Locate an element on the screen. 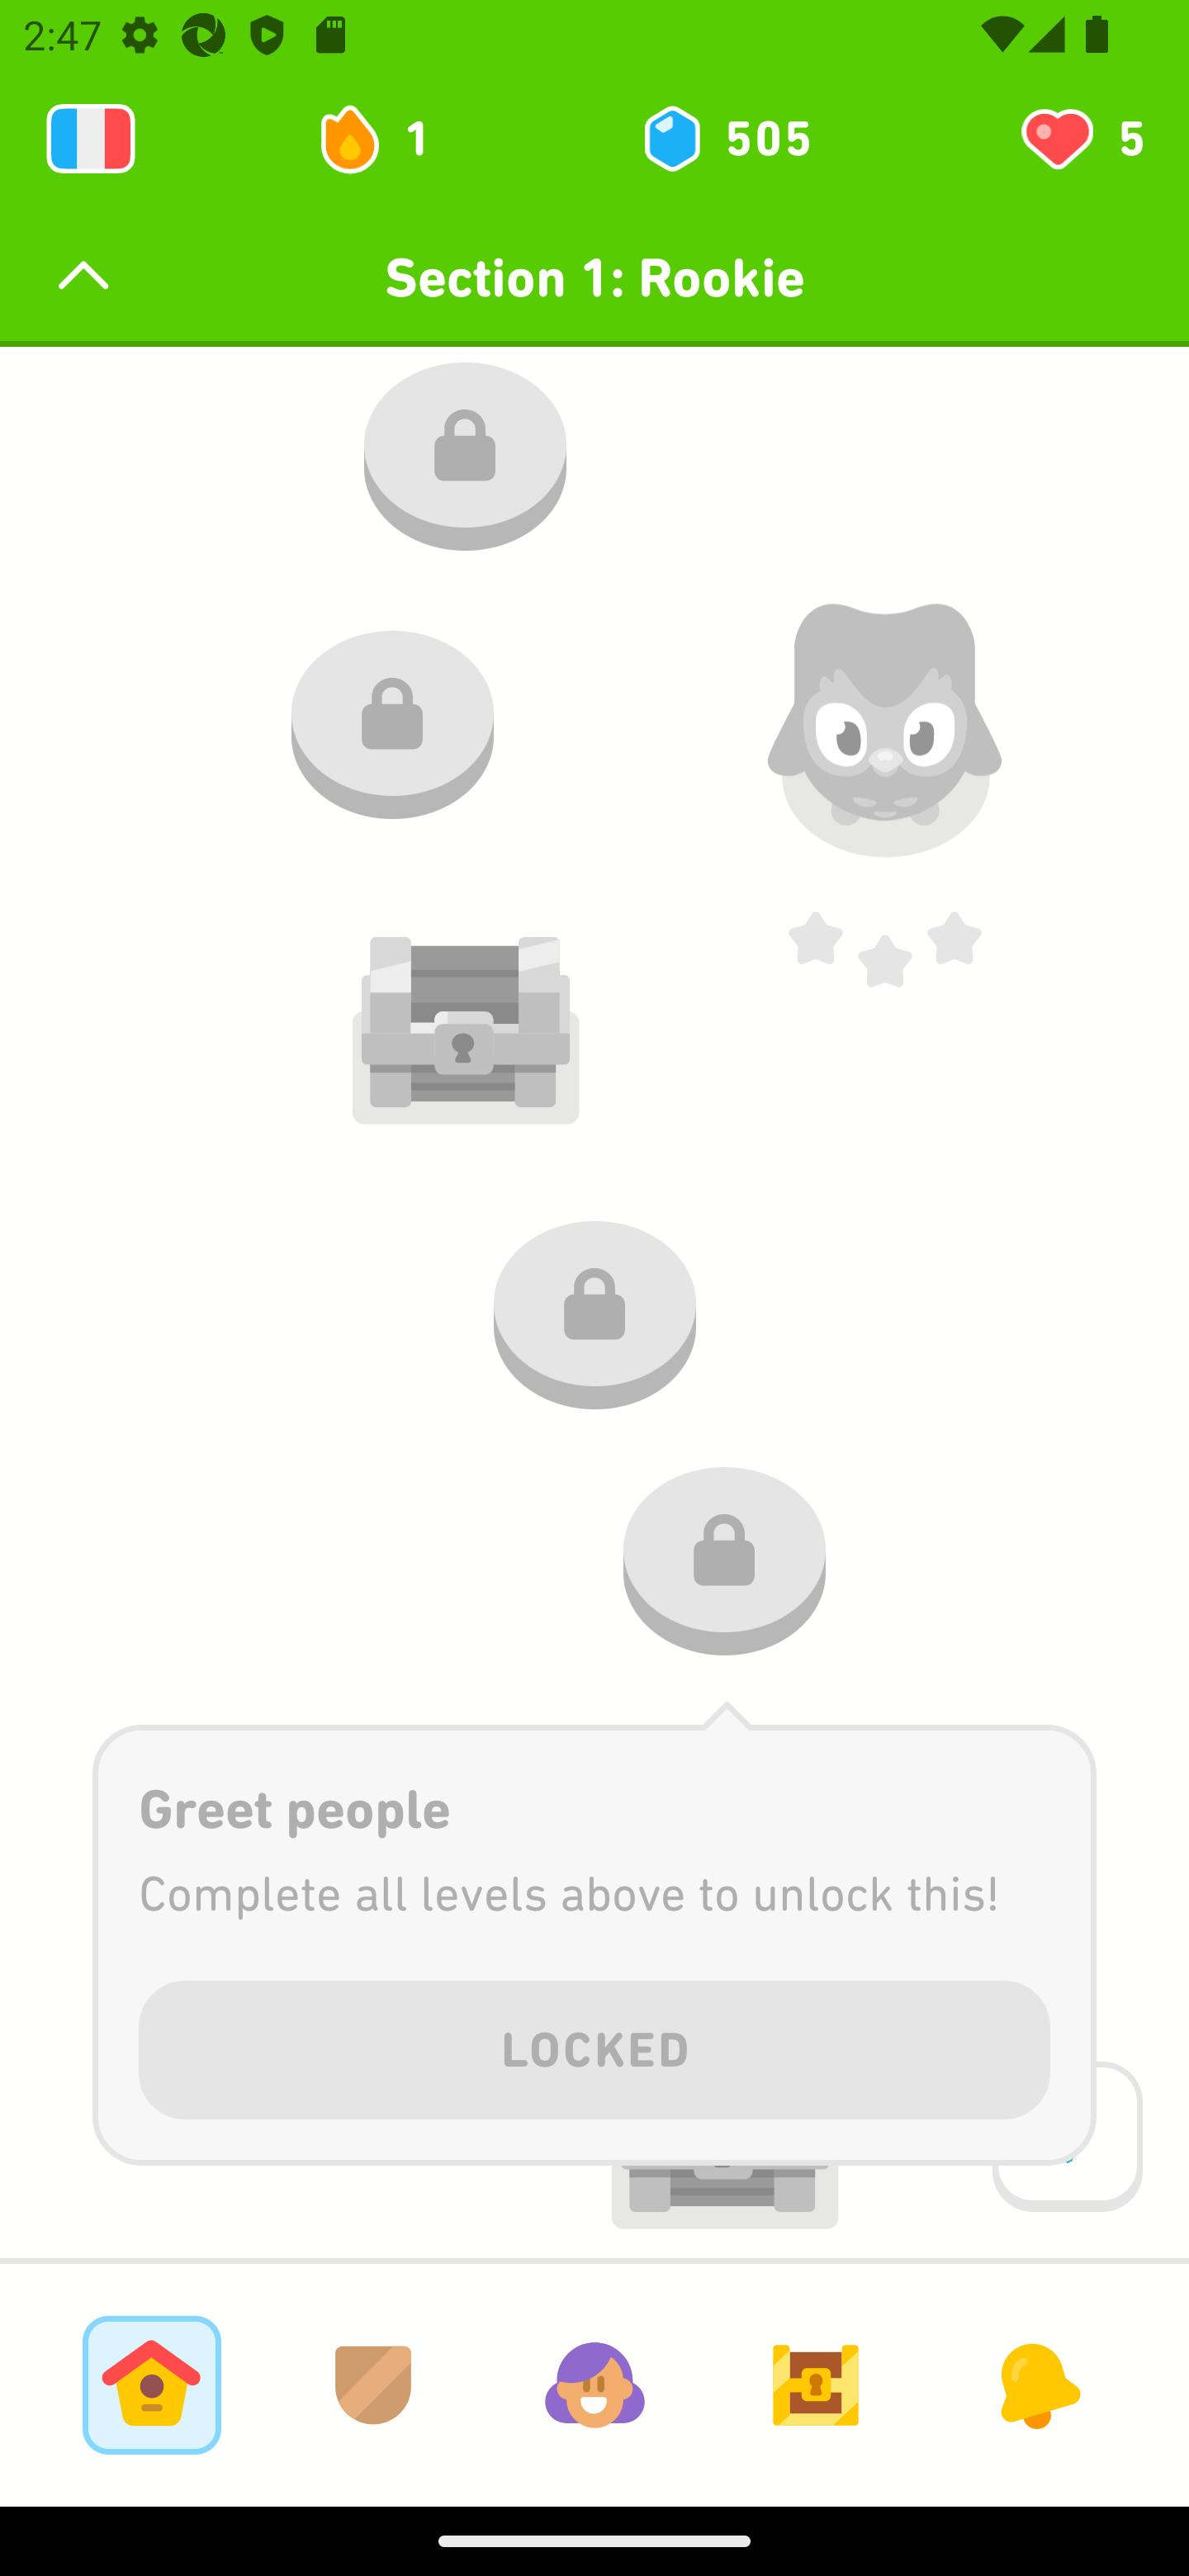 This screenshot has height=2576, width=1189. You have 5 hearts left 5 is located at coordinates (1080, 139).